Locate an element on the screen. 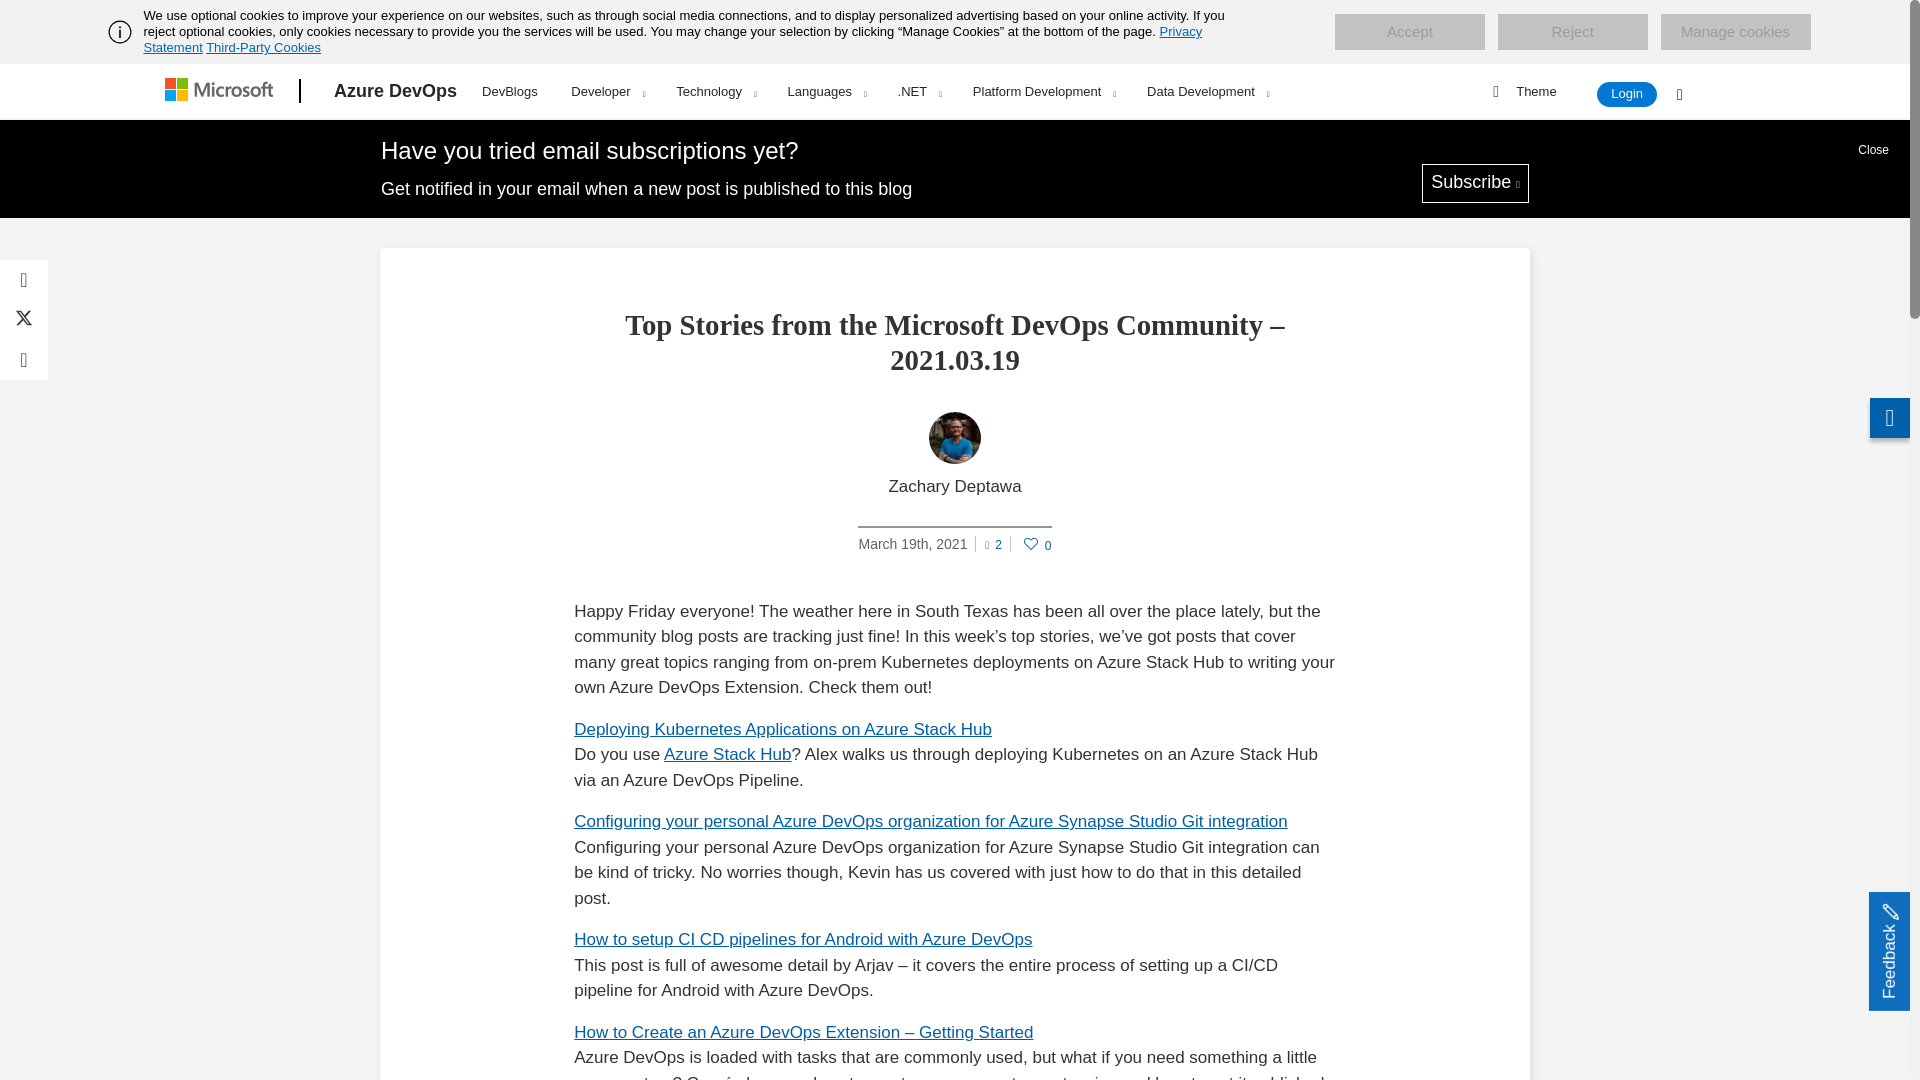  Developer is located at coordinates (607, 91).